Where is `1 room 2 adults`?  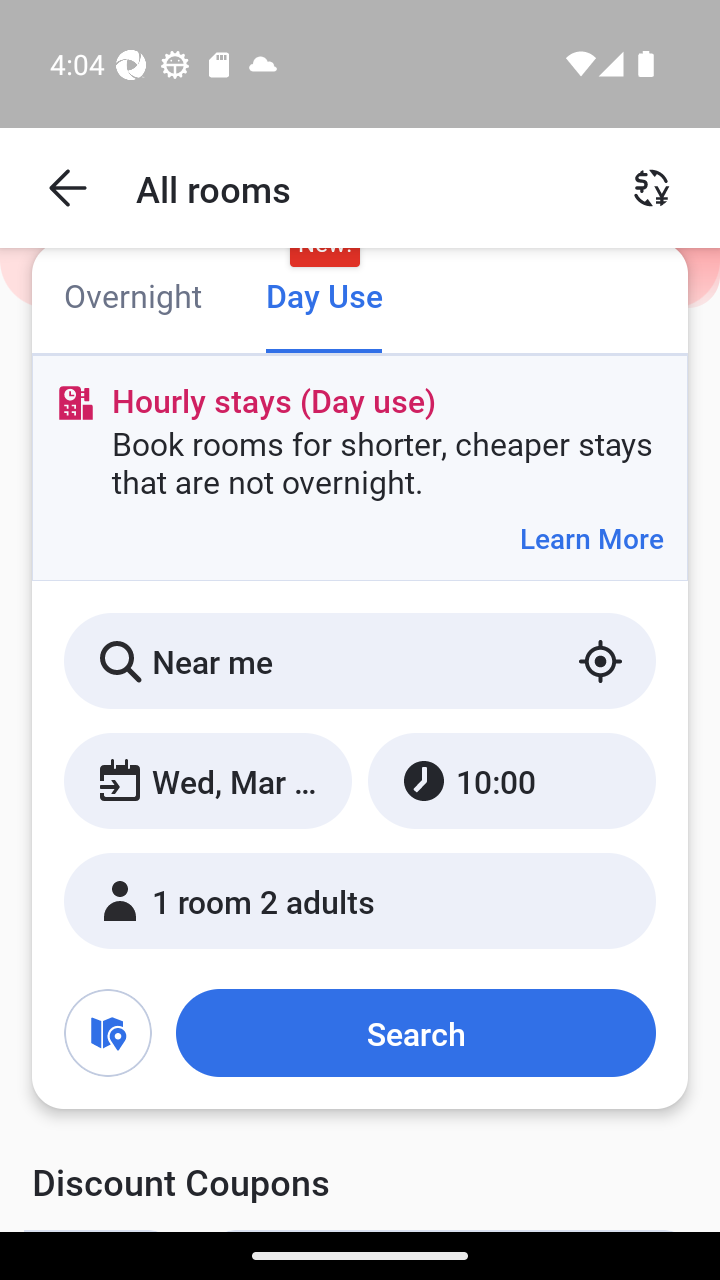
1 room 2 adults is located at coordinates (360, 900).